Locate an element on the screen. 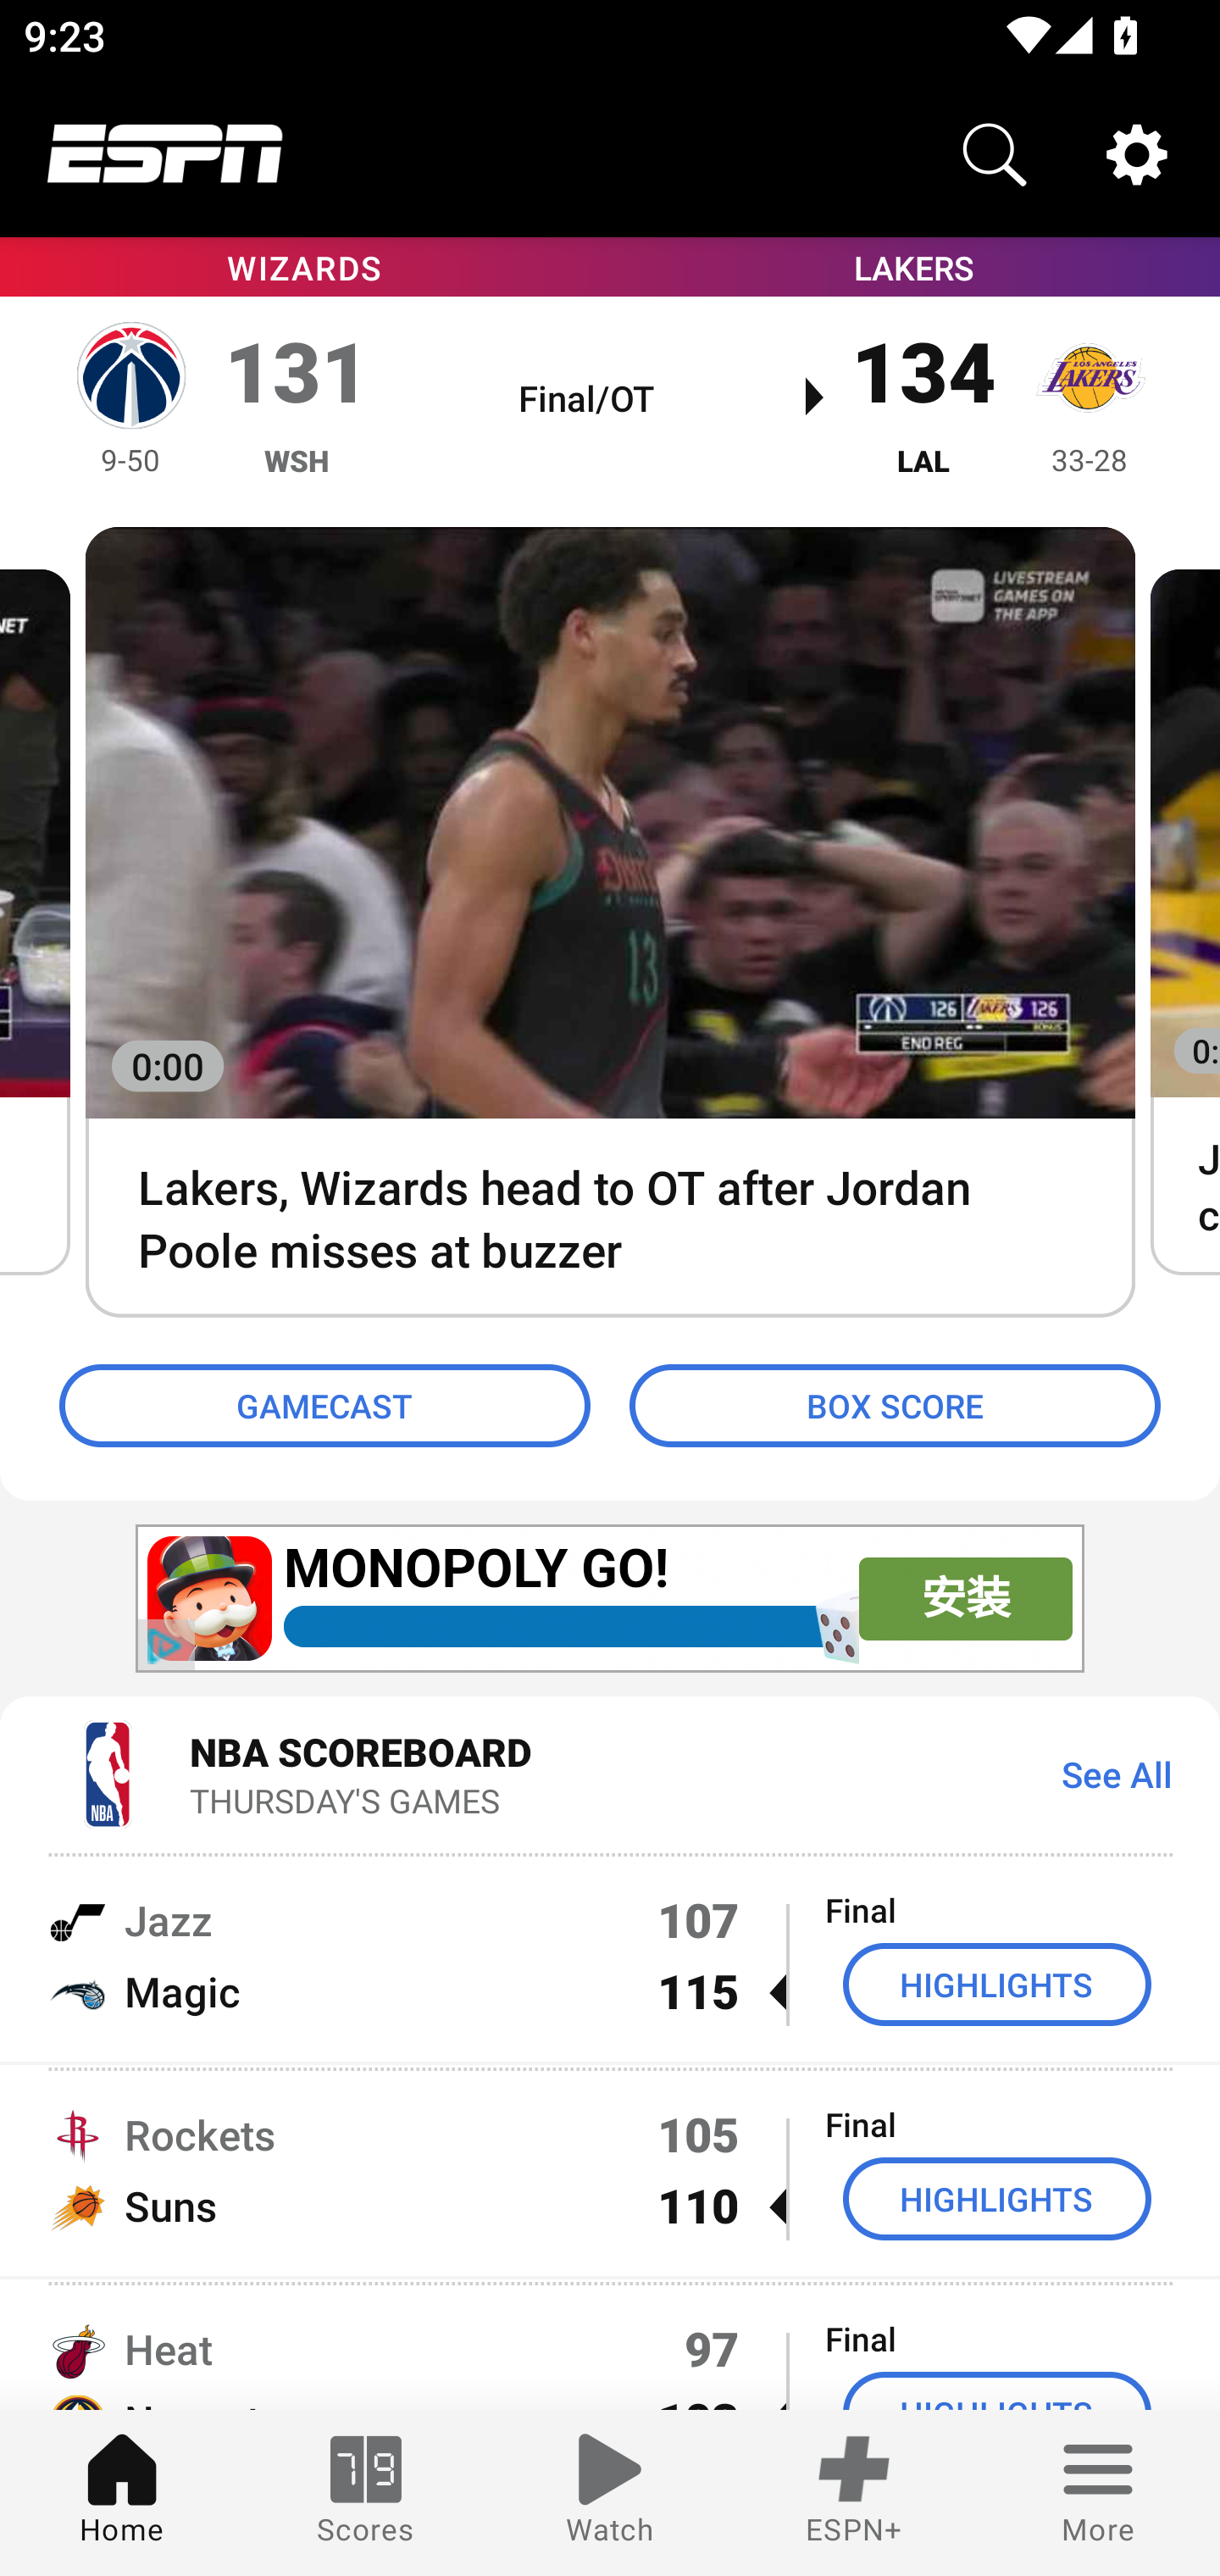  HIGHLIGHTS is located at coordinates (997, 2200).